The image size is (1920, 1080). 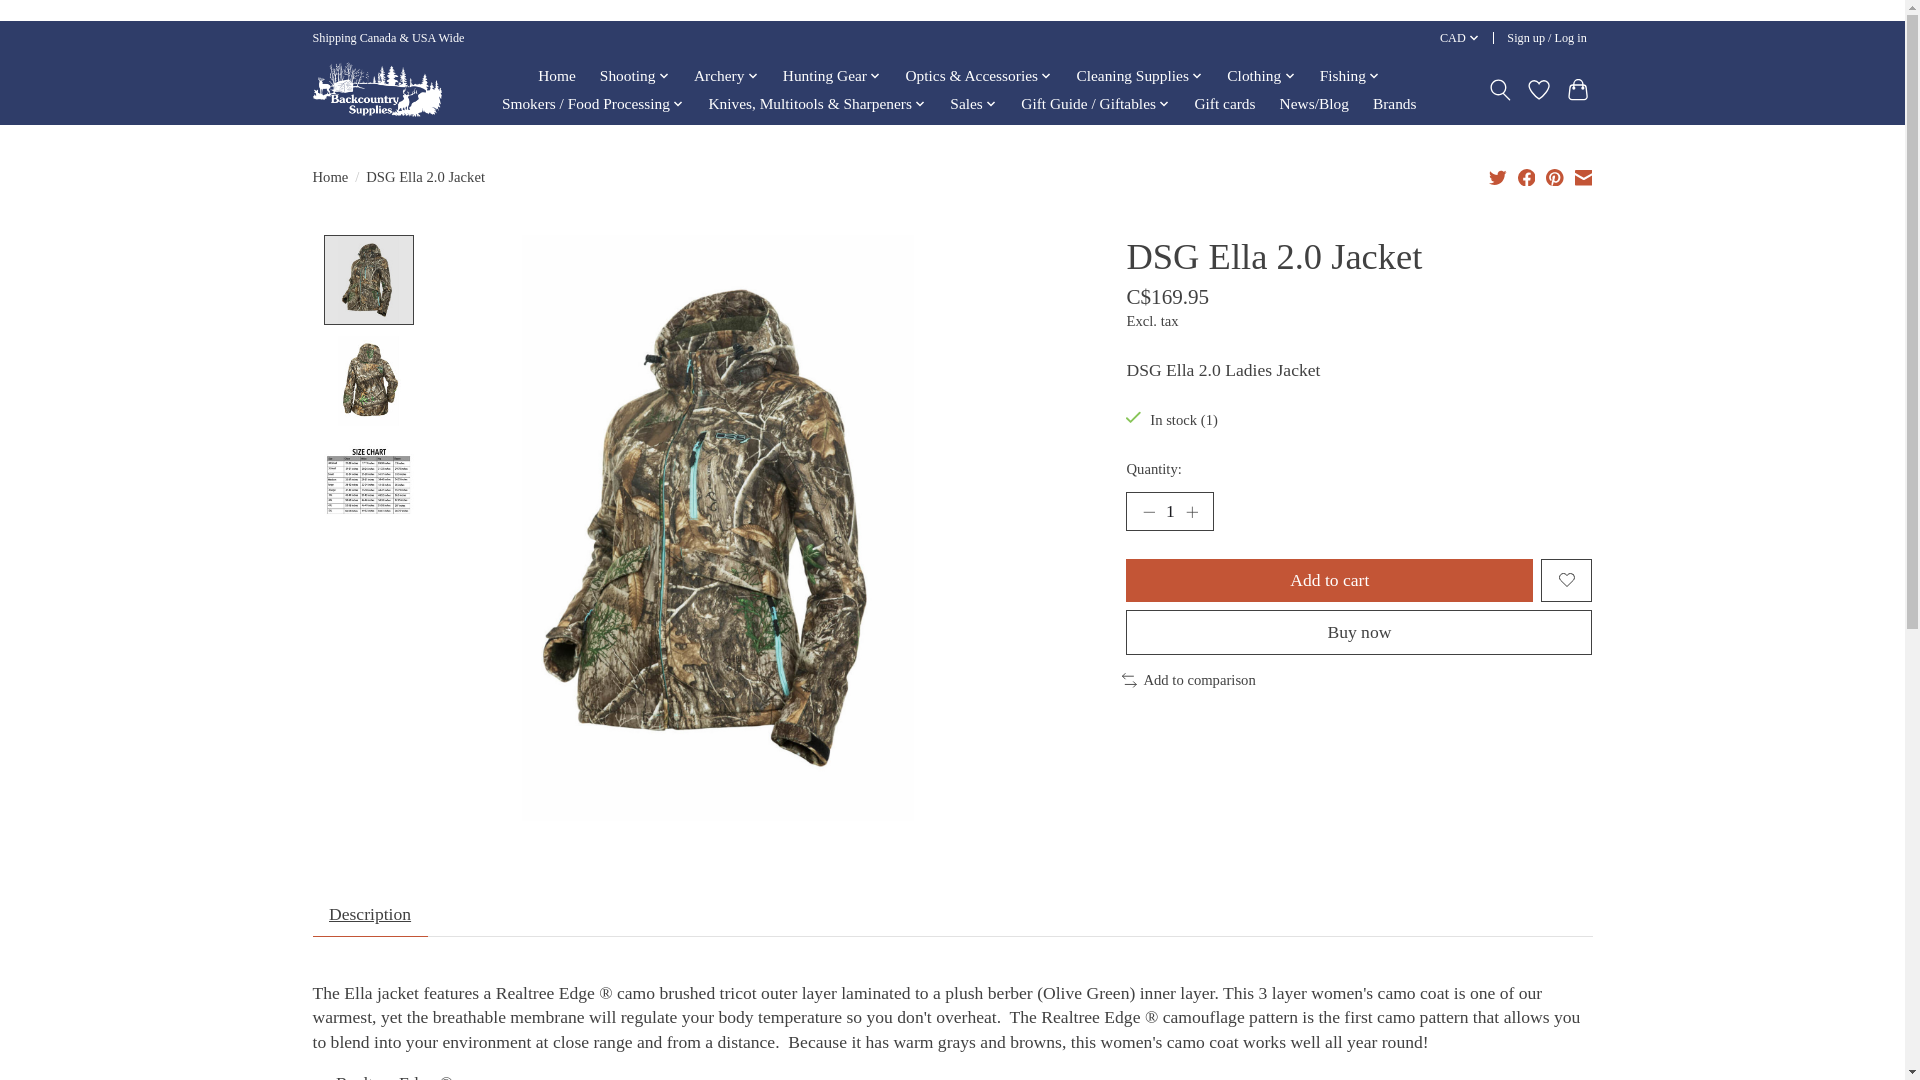 I want to click on Share on Pinterest, so click(x=1554, y=176).